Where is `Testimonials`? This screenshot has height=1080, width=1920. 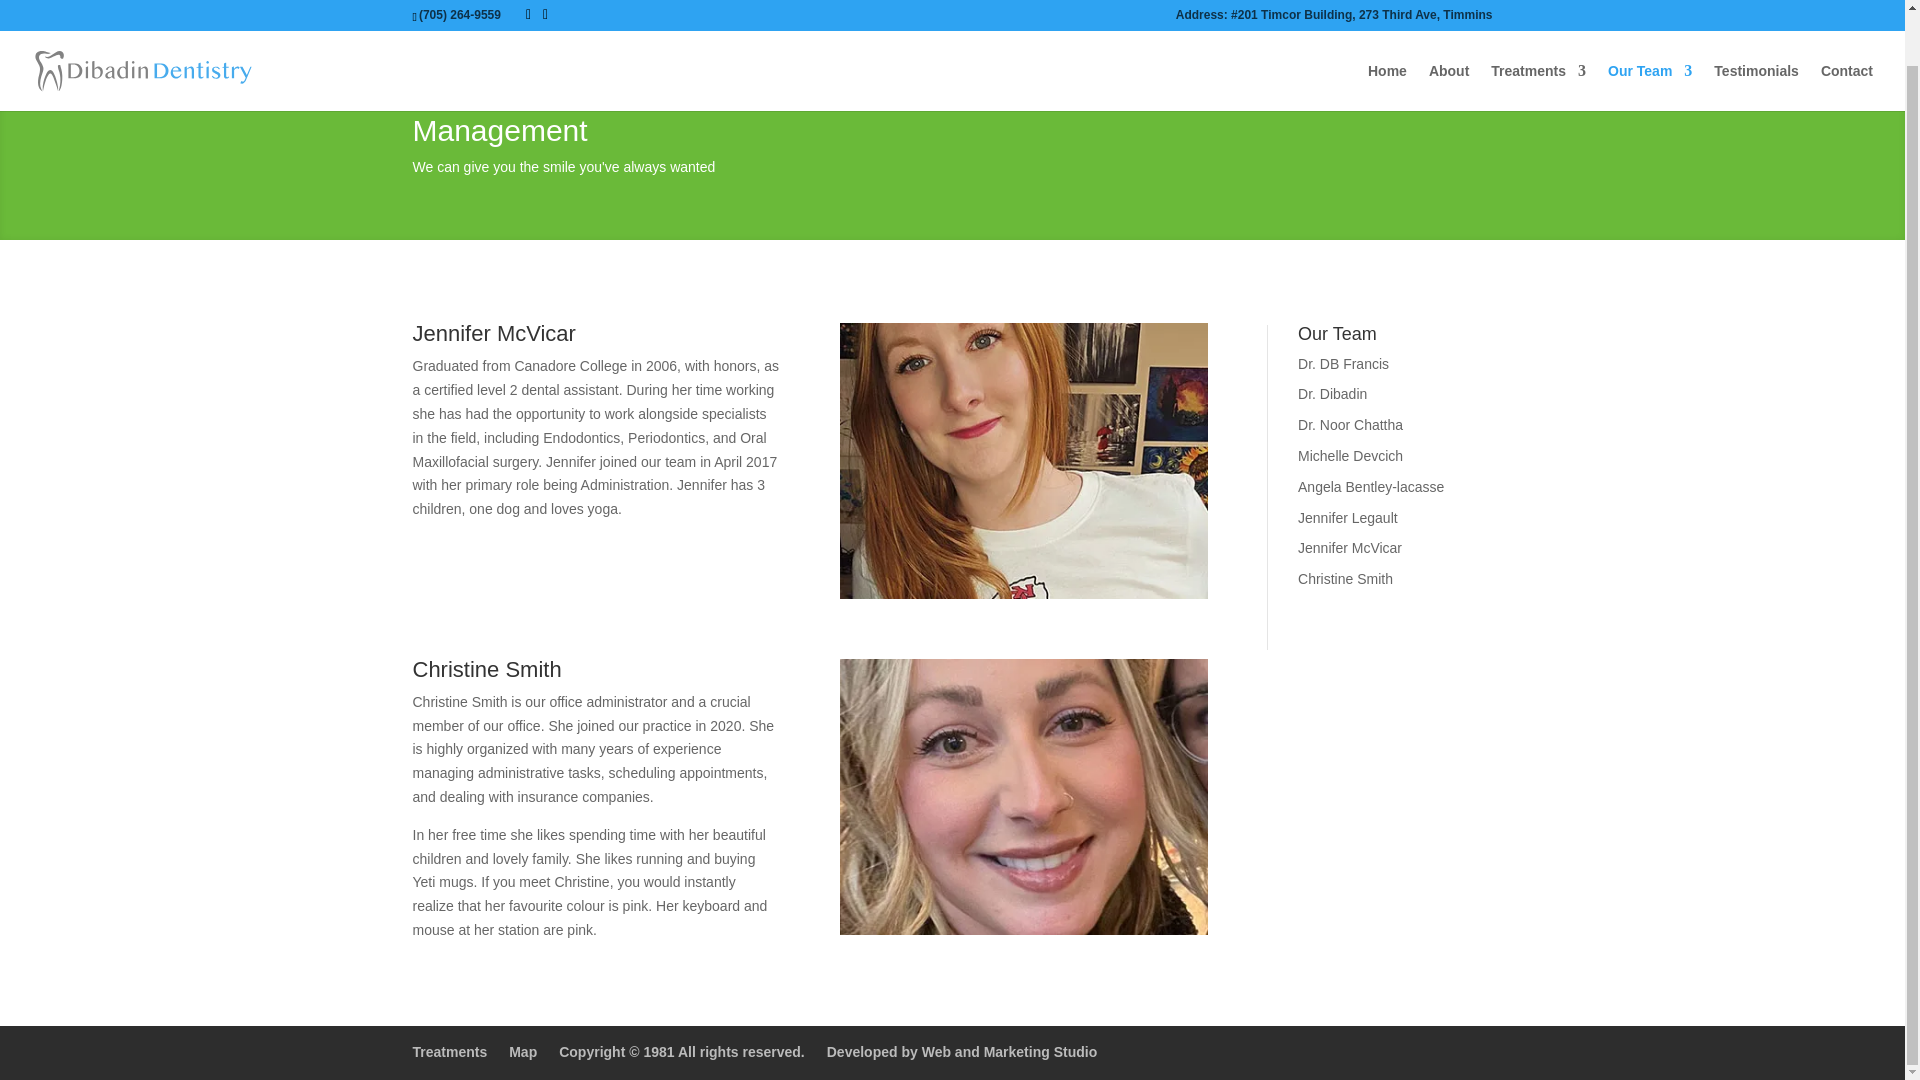 Testimonials is located at coordinates (1756, 32).